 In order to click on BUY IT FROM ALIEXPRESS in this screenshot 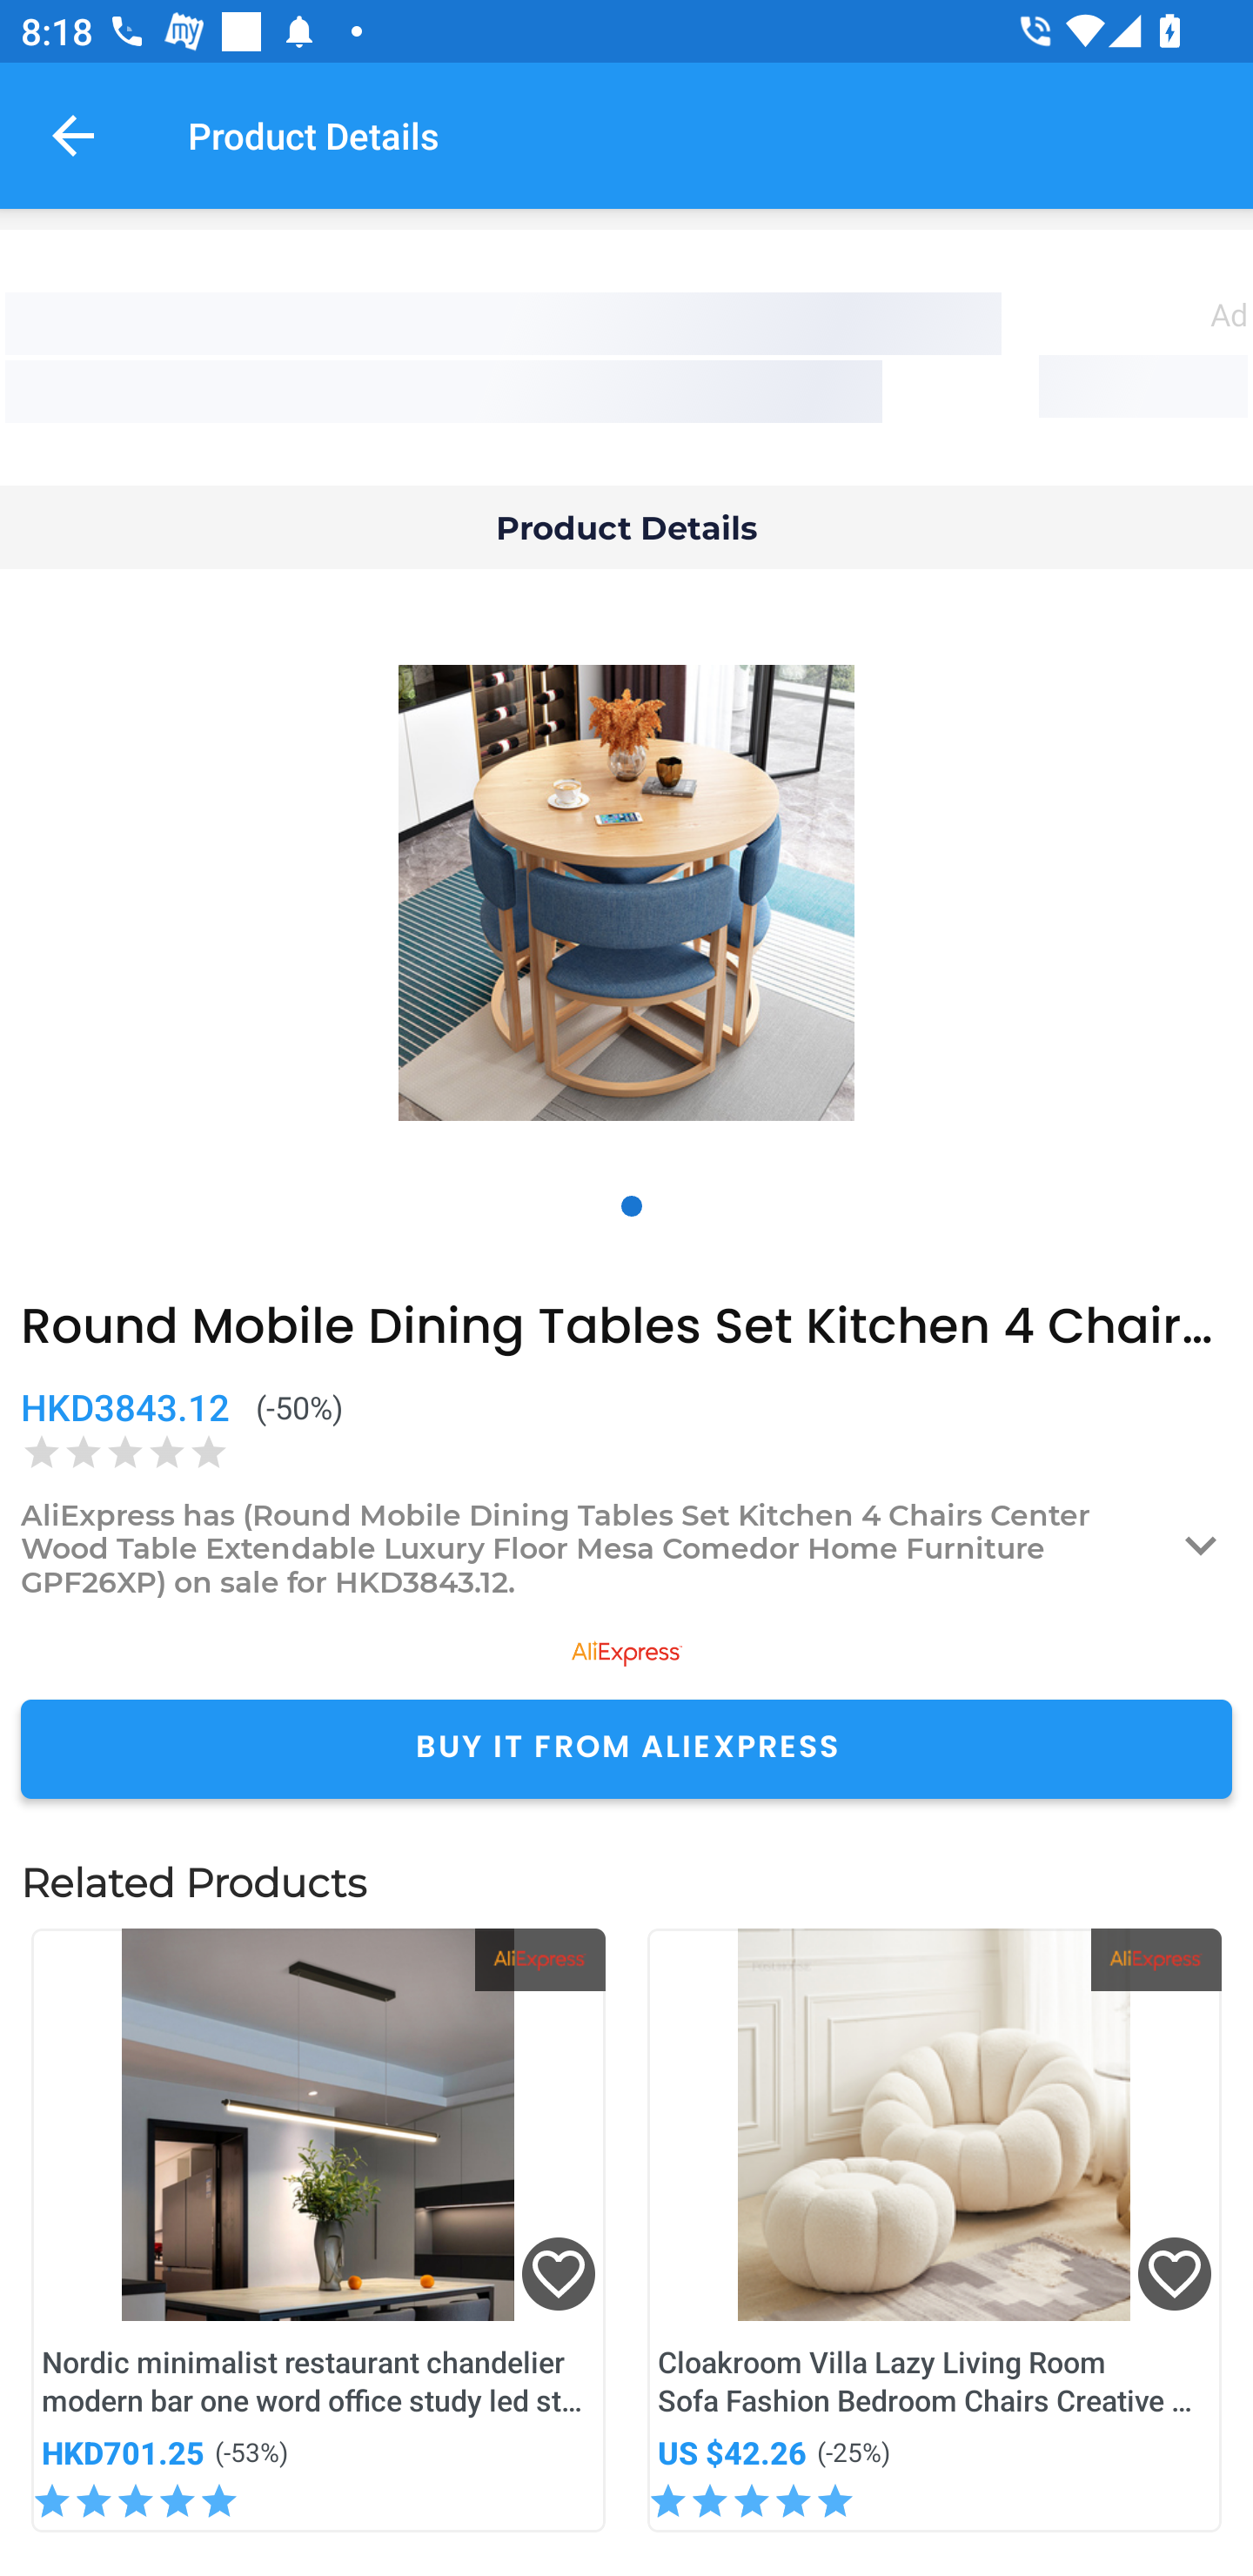, I will do `click(626, 1748)`.